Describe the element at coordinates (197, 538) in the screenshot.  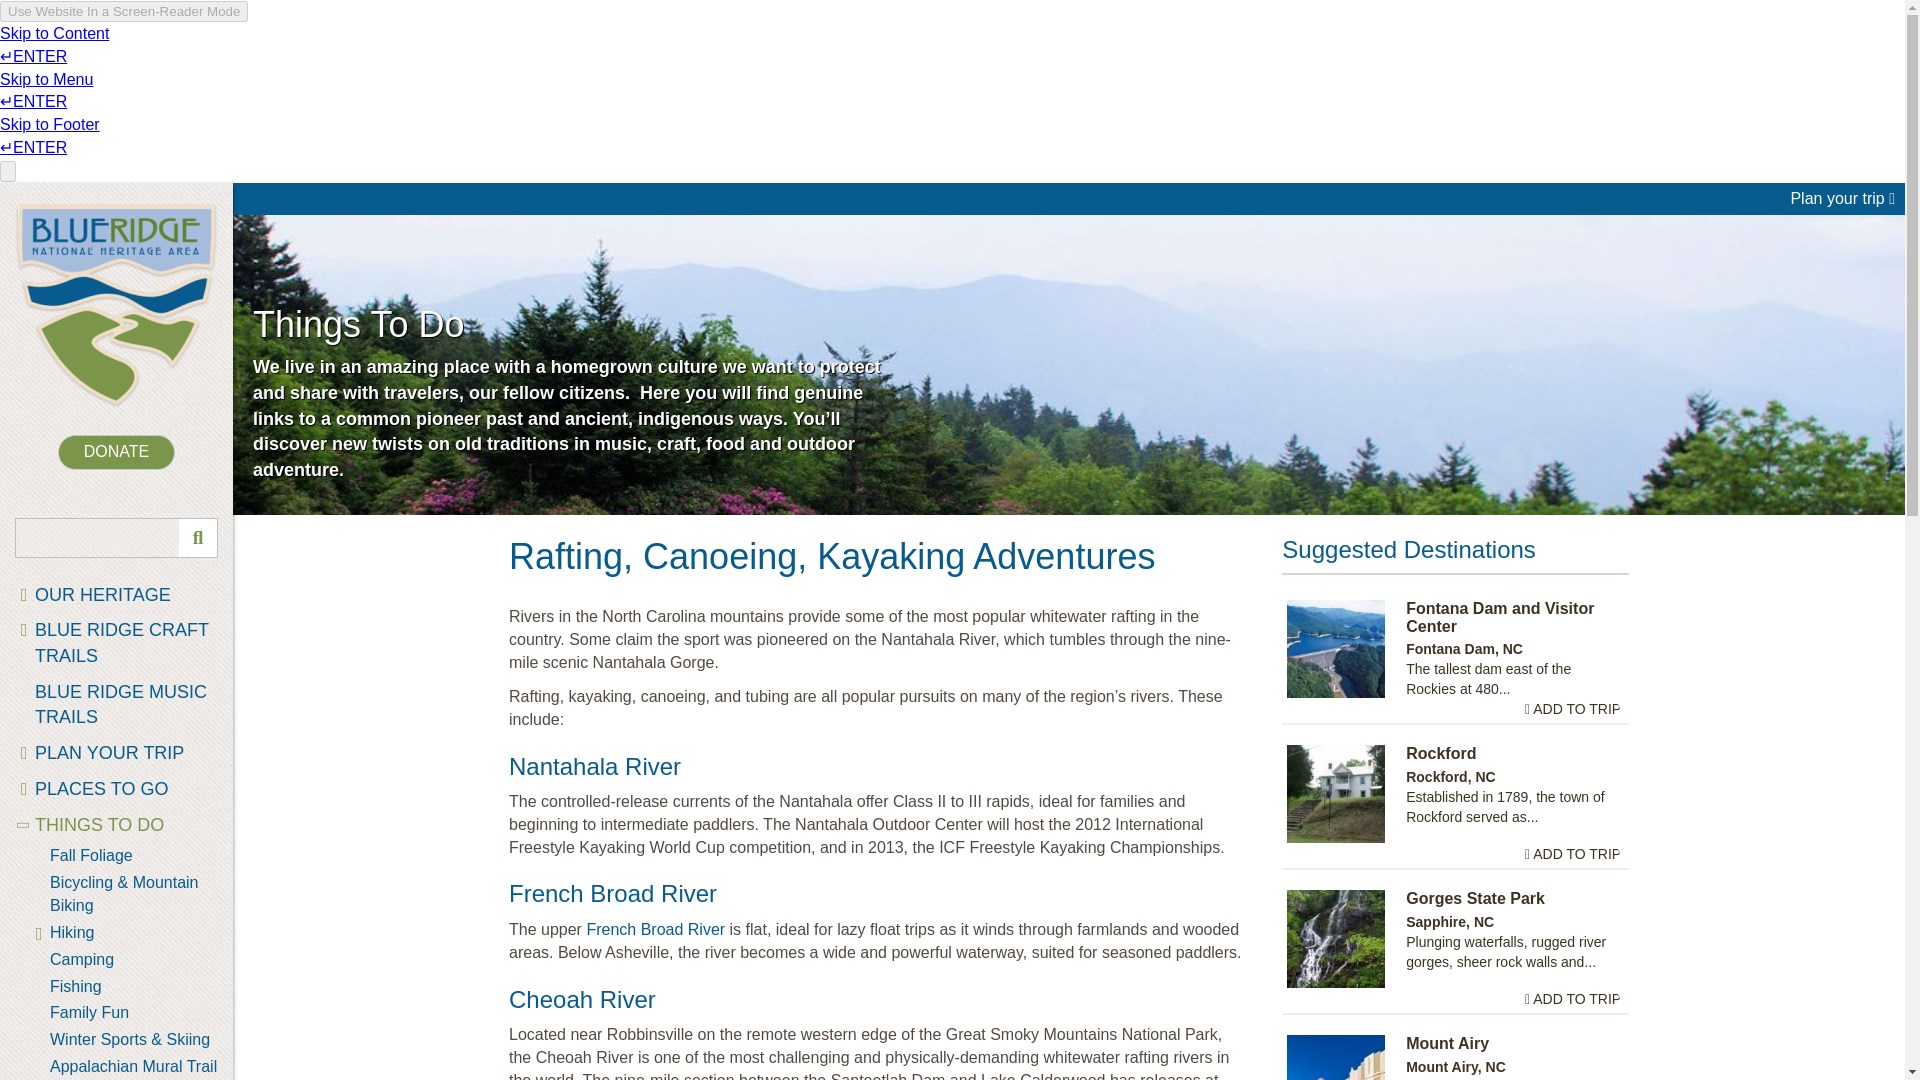
I see `Search Submit` at that location.